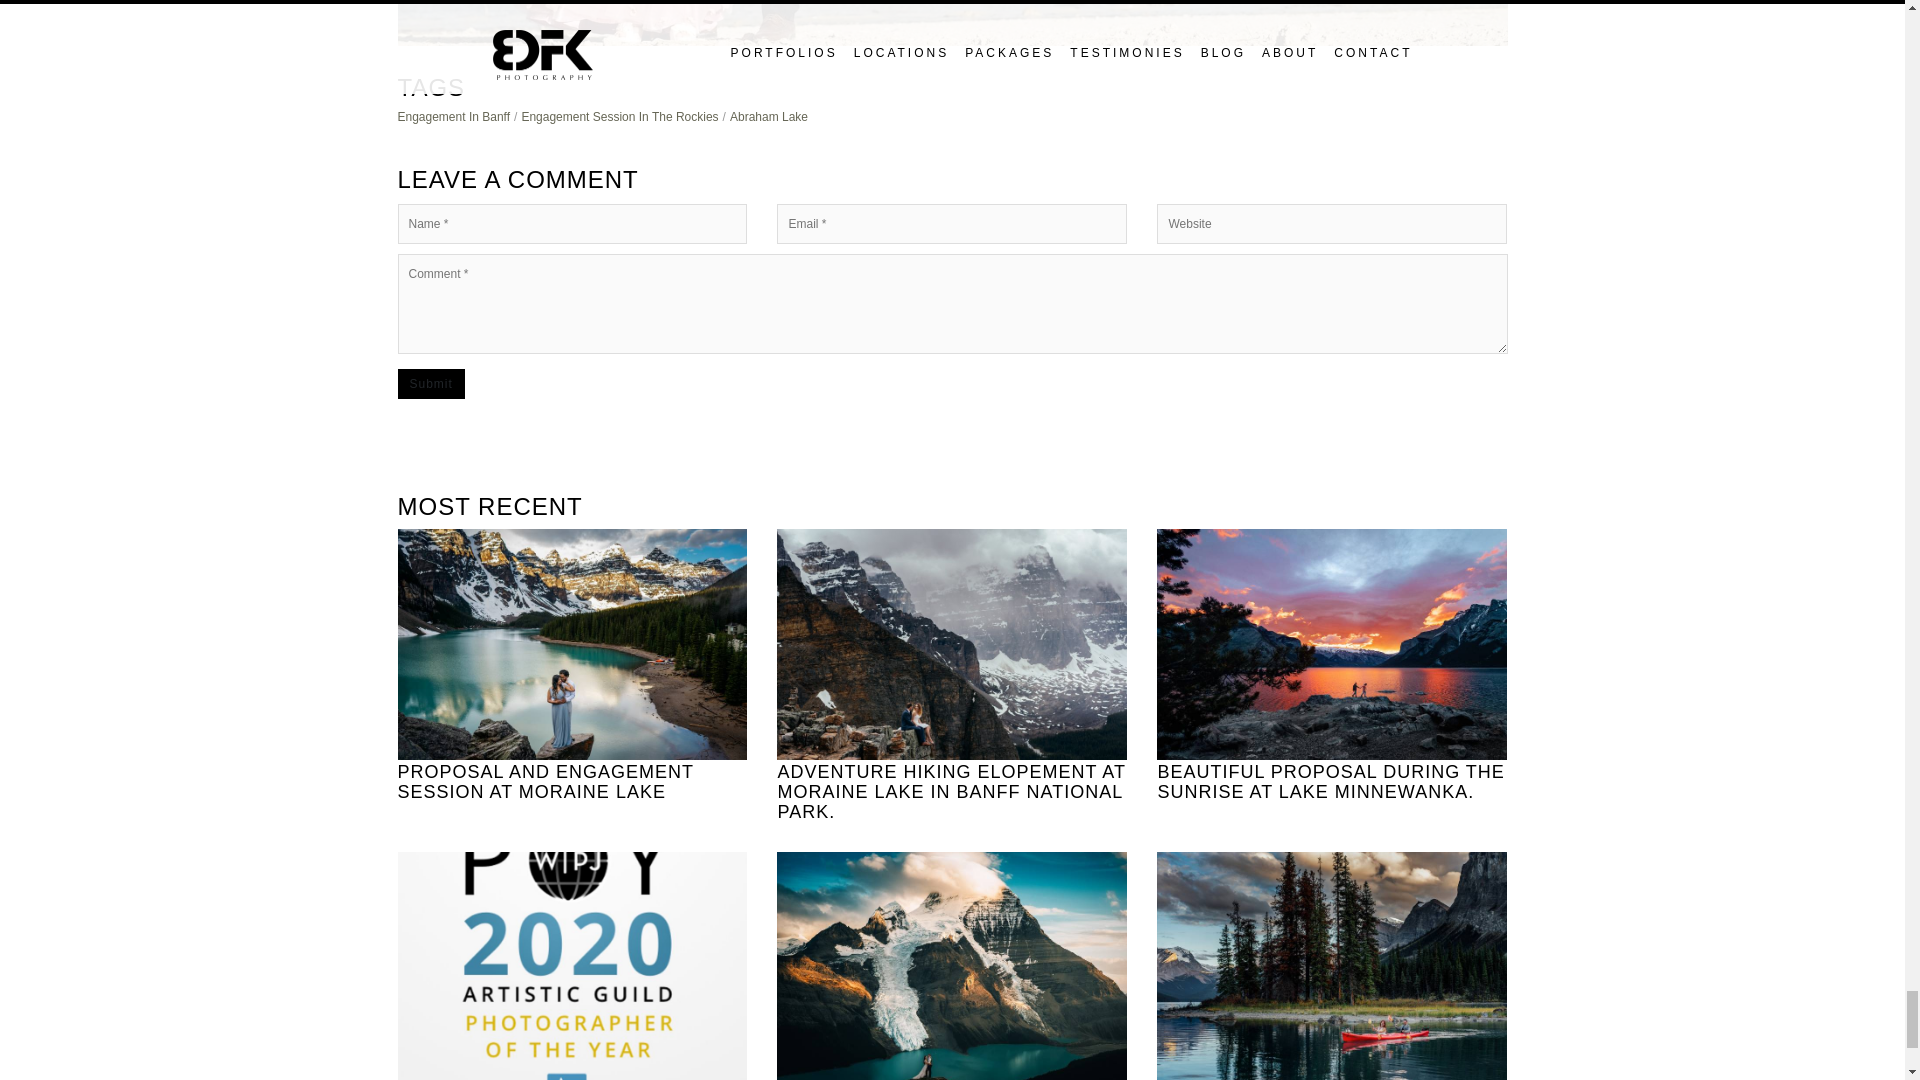  Describe the element at coordinates (619, 117) in the screenshot. I see `Engagement Session In The Rockies` at that location.